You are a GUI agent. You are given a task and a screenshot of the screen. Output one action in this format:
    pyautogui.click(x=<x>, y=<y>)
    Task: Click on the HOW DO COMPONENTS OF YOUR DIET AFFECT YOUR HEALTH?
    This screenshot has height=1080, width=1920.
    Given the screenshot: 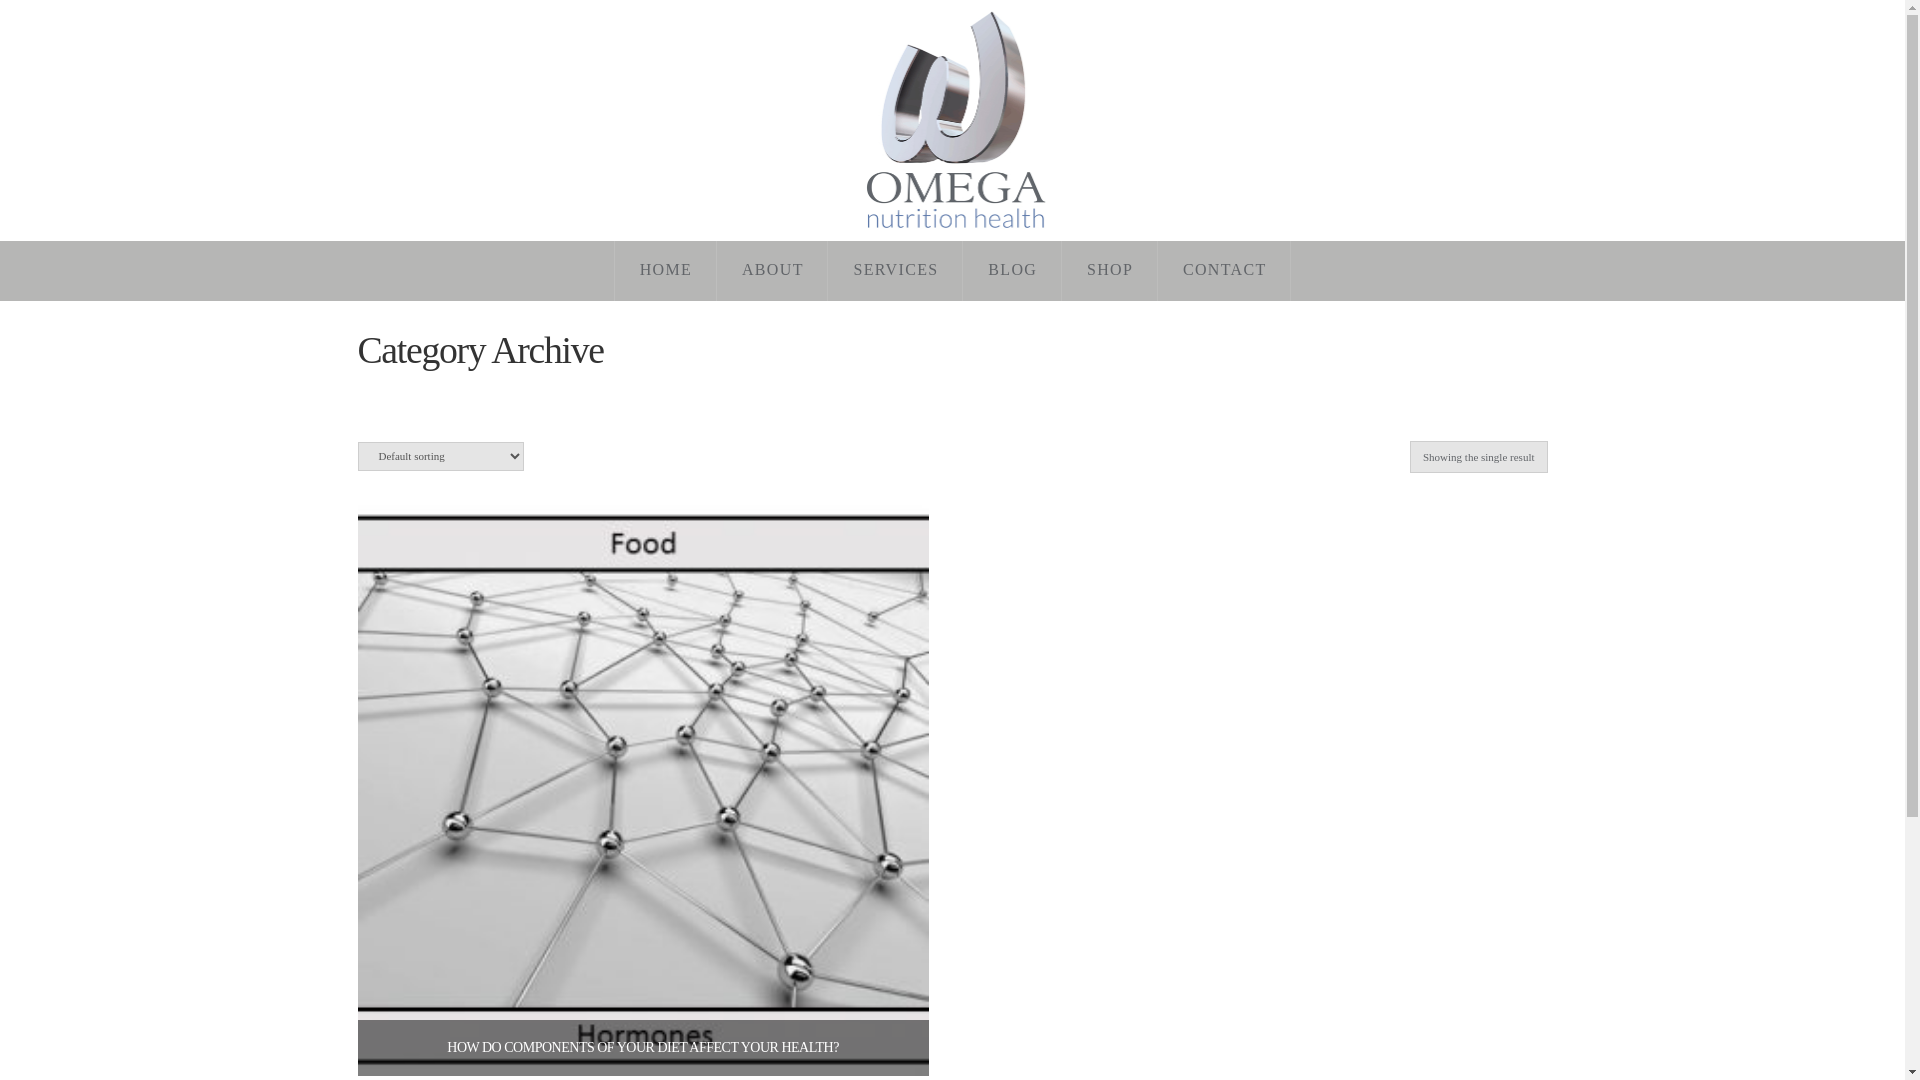 What is the action you would take?
    pyautogui.click(x=643, y=1048)
    